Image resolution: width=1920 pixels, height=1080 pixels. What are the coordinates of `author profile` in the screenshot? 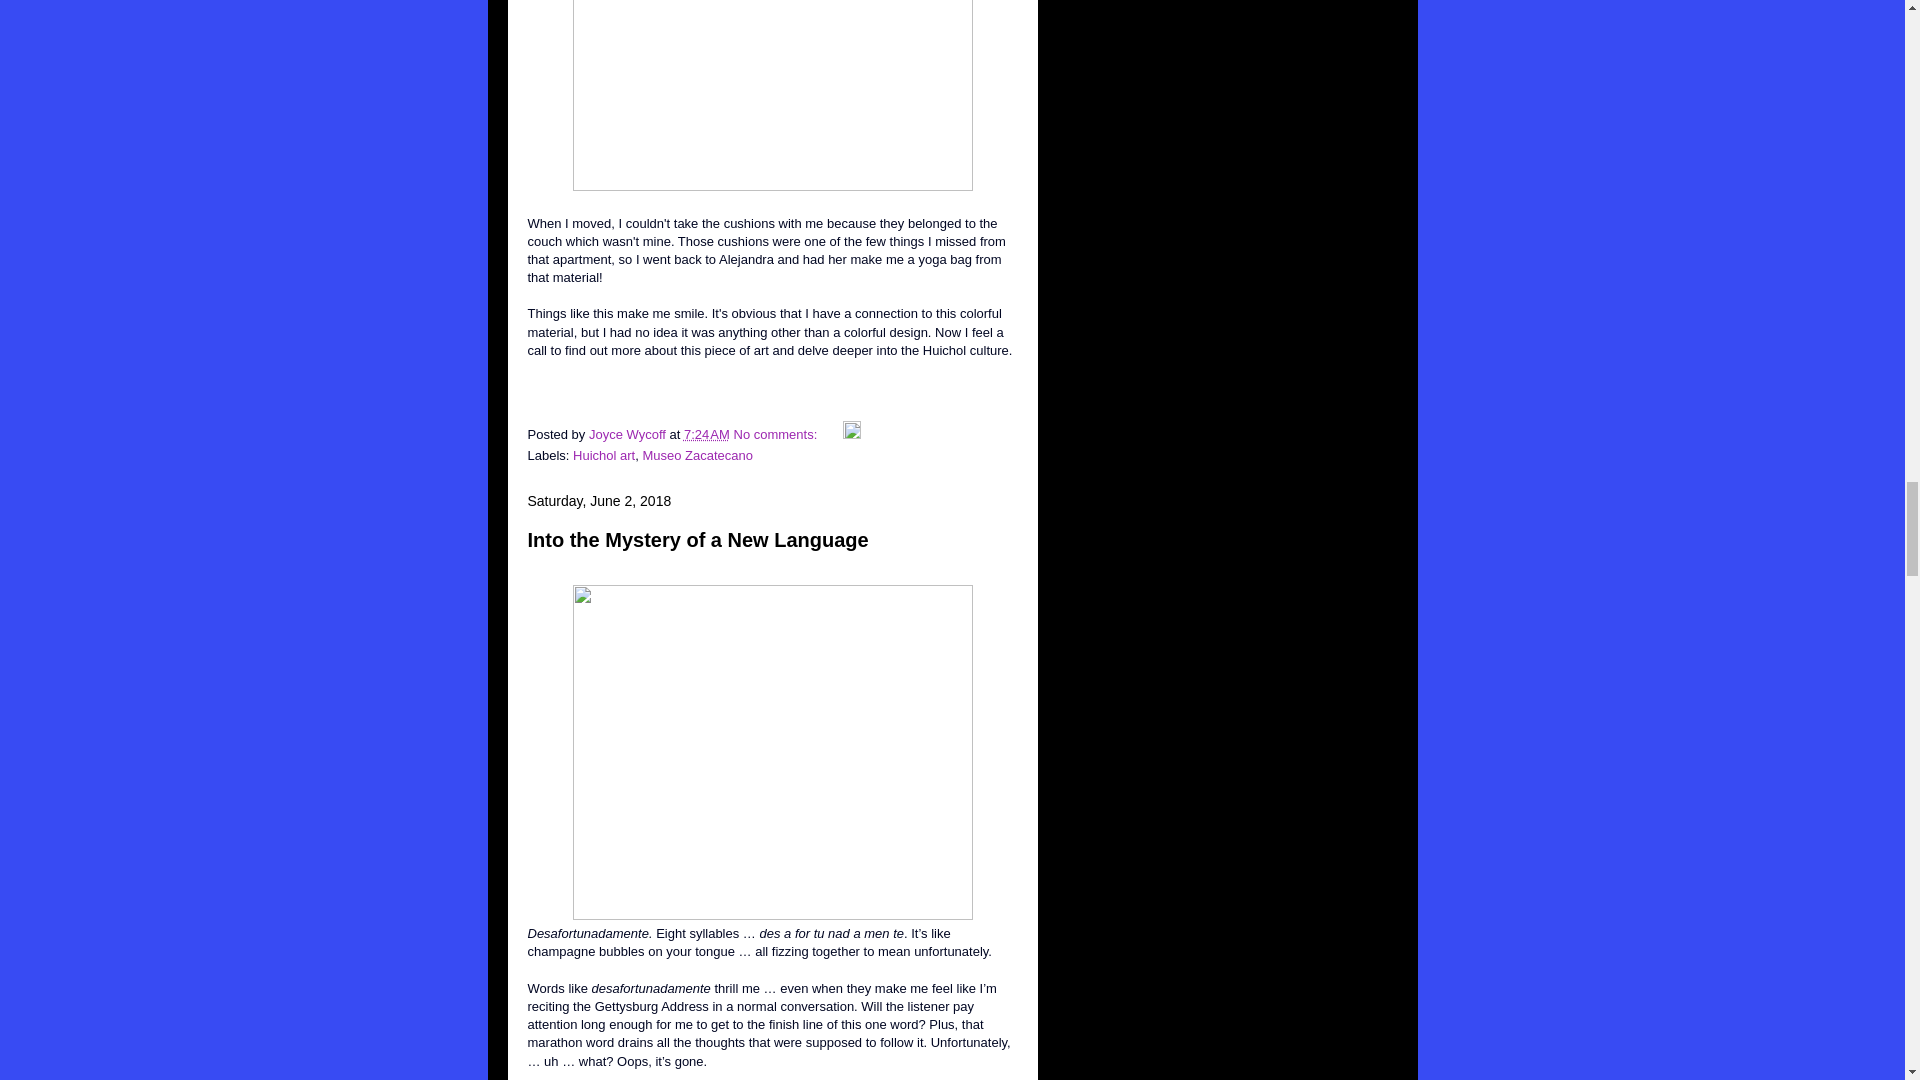 It's located at (630, 434).